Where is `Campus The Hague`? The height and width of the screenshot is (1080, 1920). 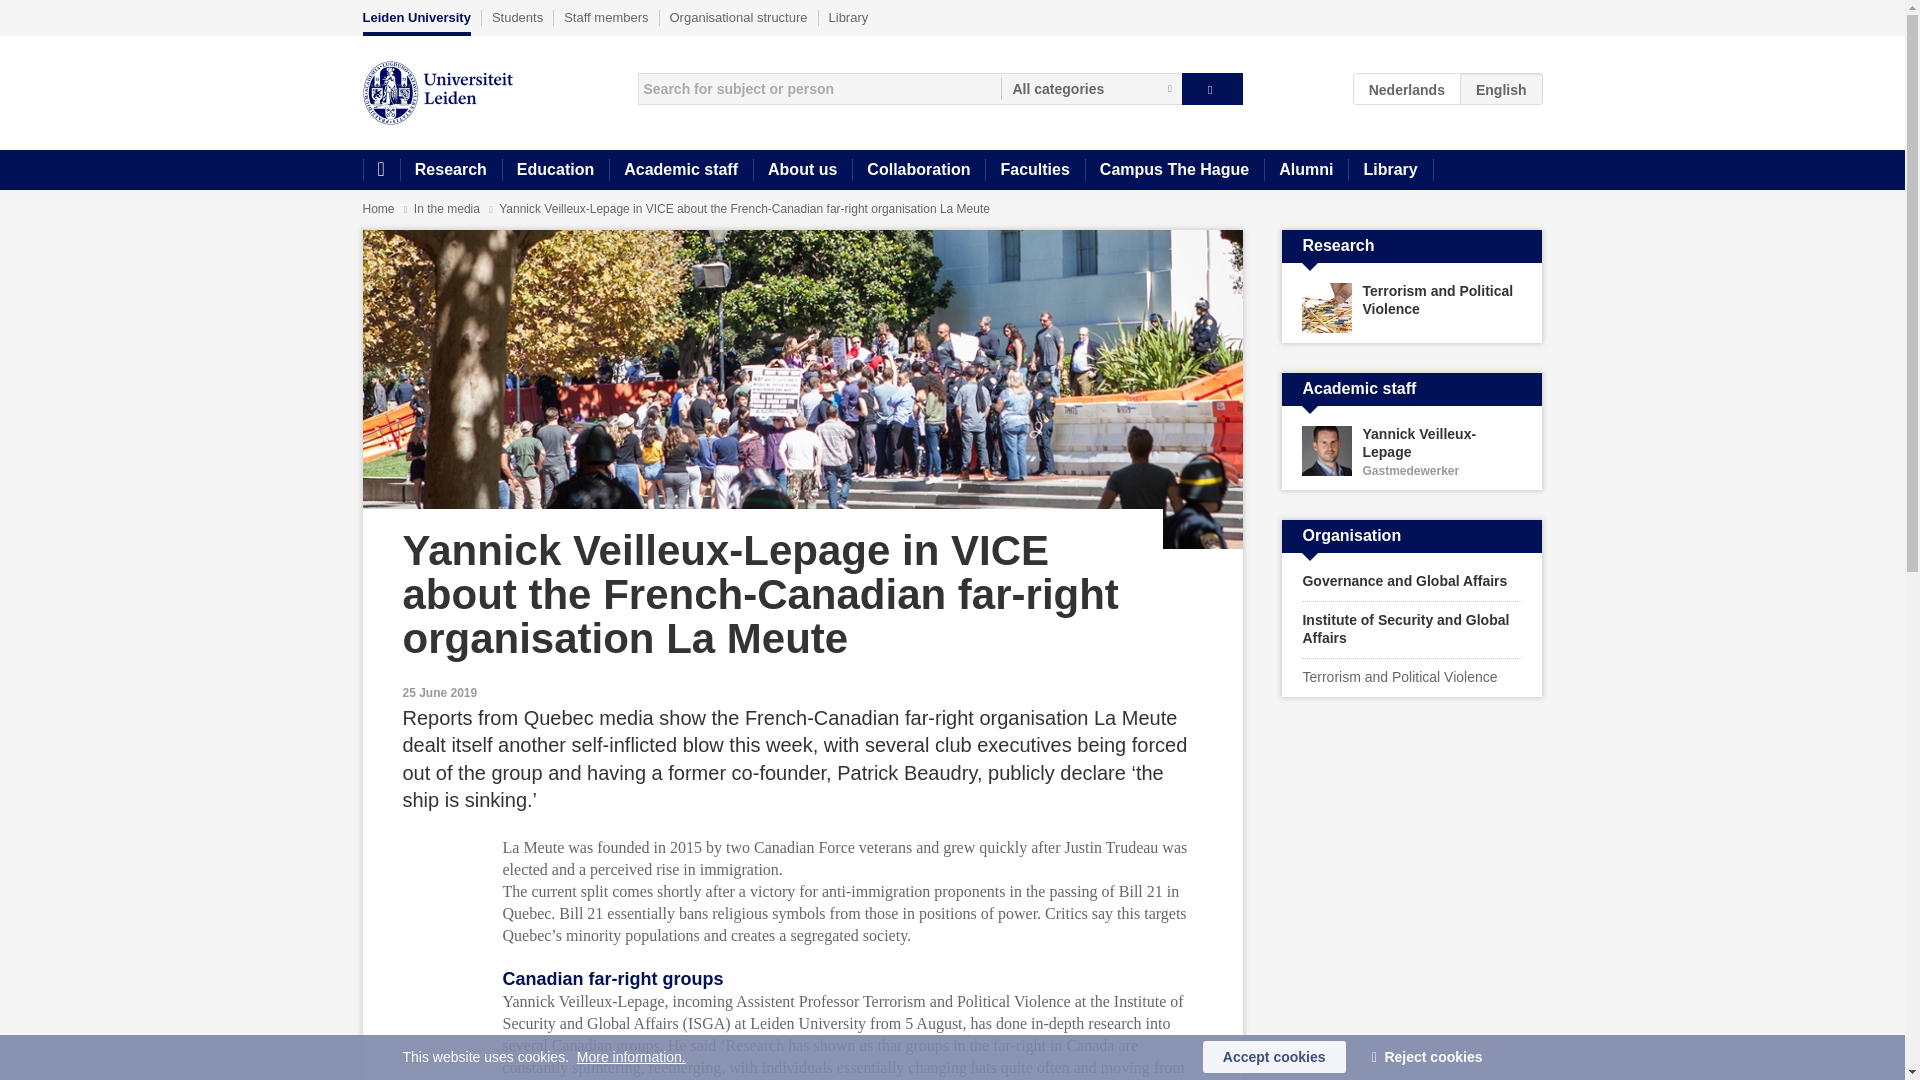
Campus The Hague is located at coordinates (1174, 170).